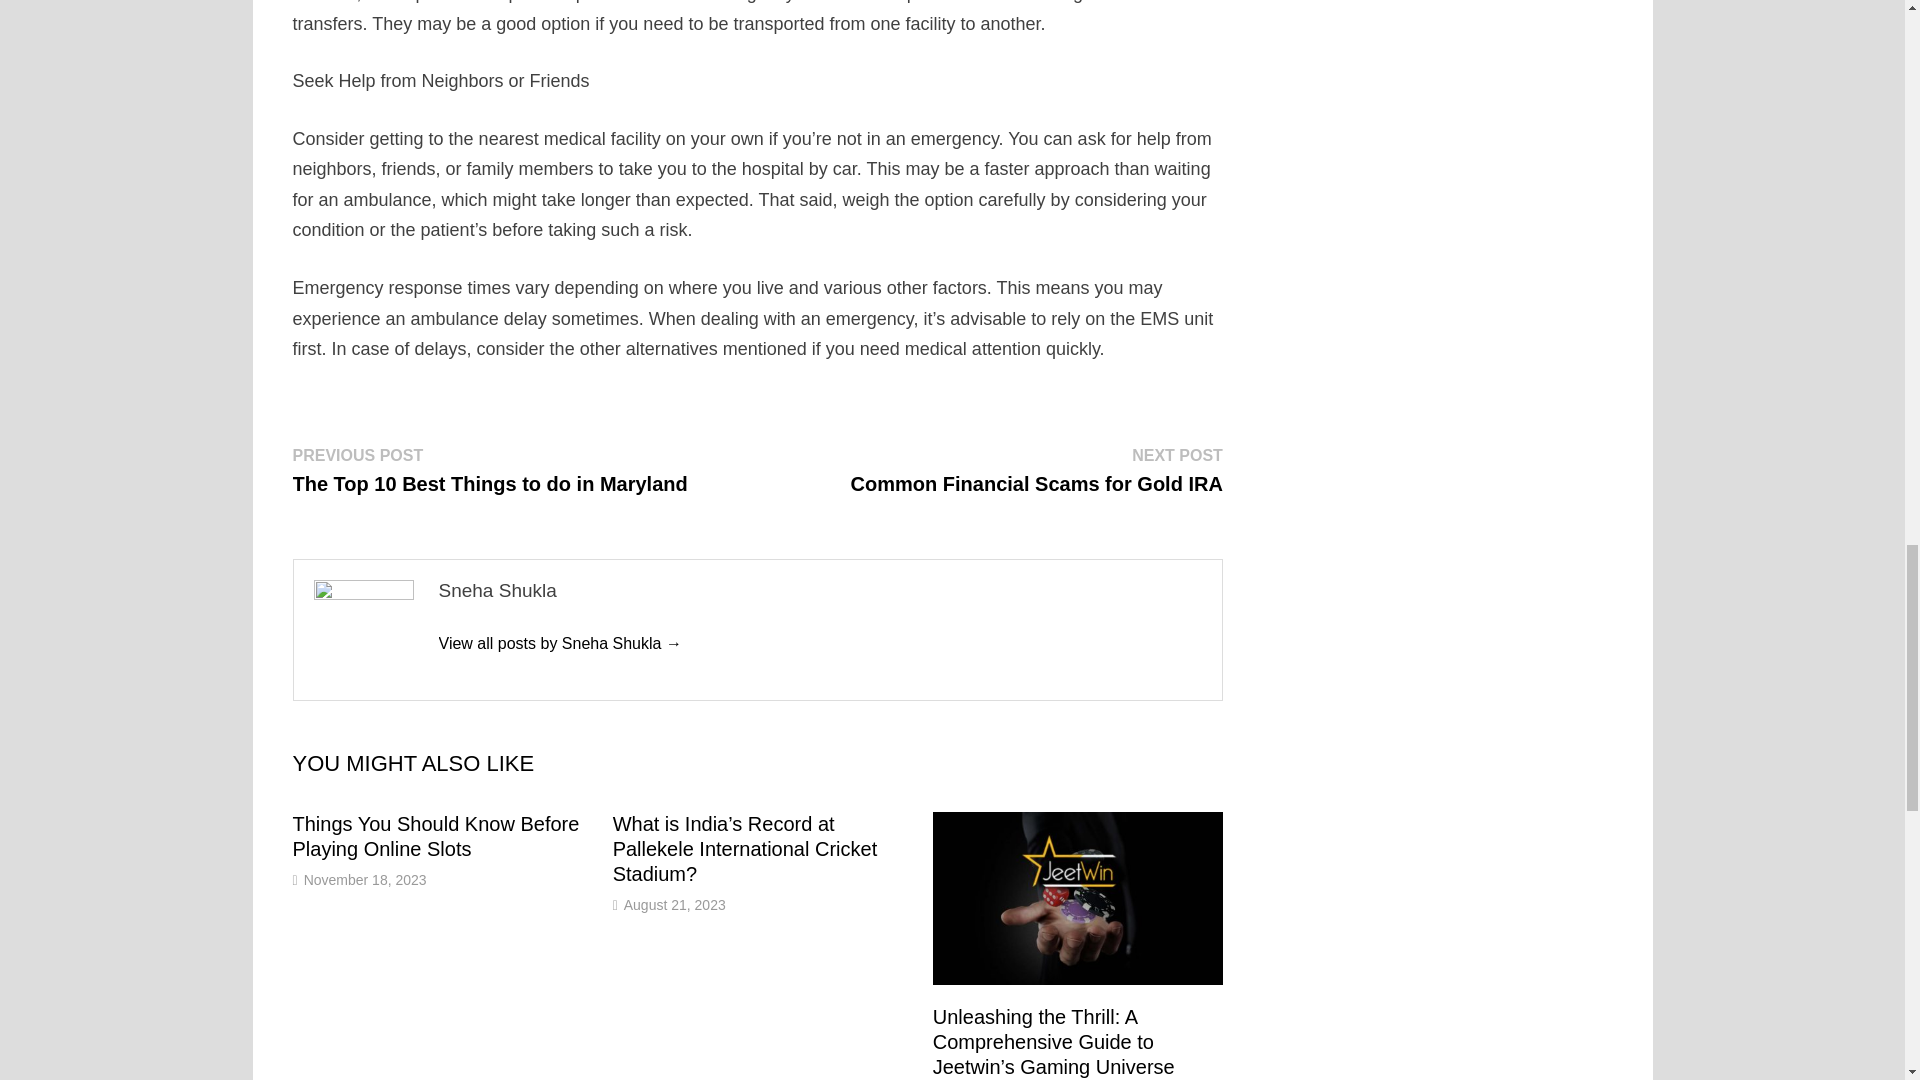 Image resolution: width=1920 pixels, height=1080 pixels. Describe the element at coordinates (435, 836) in the screenshot. I see `Things You Should Know Before Playing Online Slots` at that location.